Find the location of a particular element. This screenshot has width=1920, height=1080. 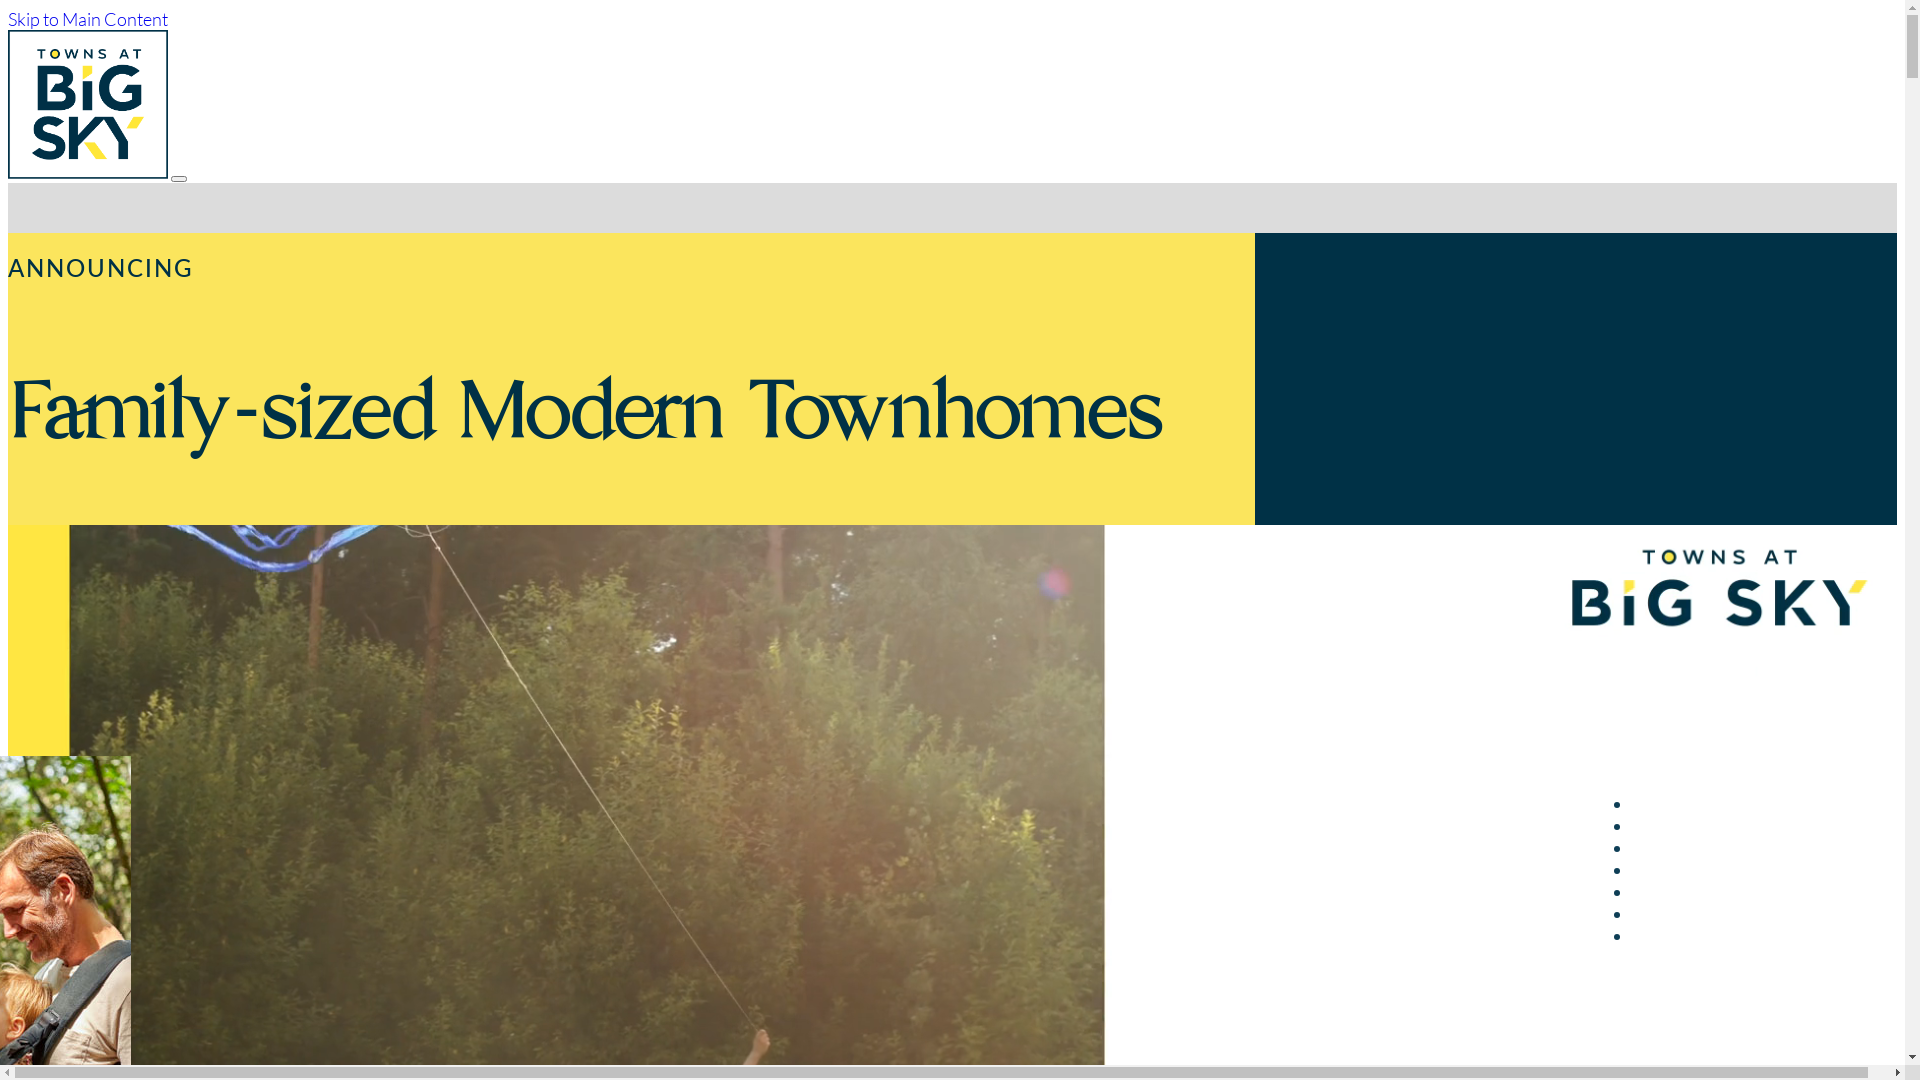

LOCATION is located at coordinates (1680, 828).